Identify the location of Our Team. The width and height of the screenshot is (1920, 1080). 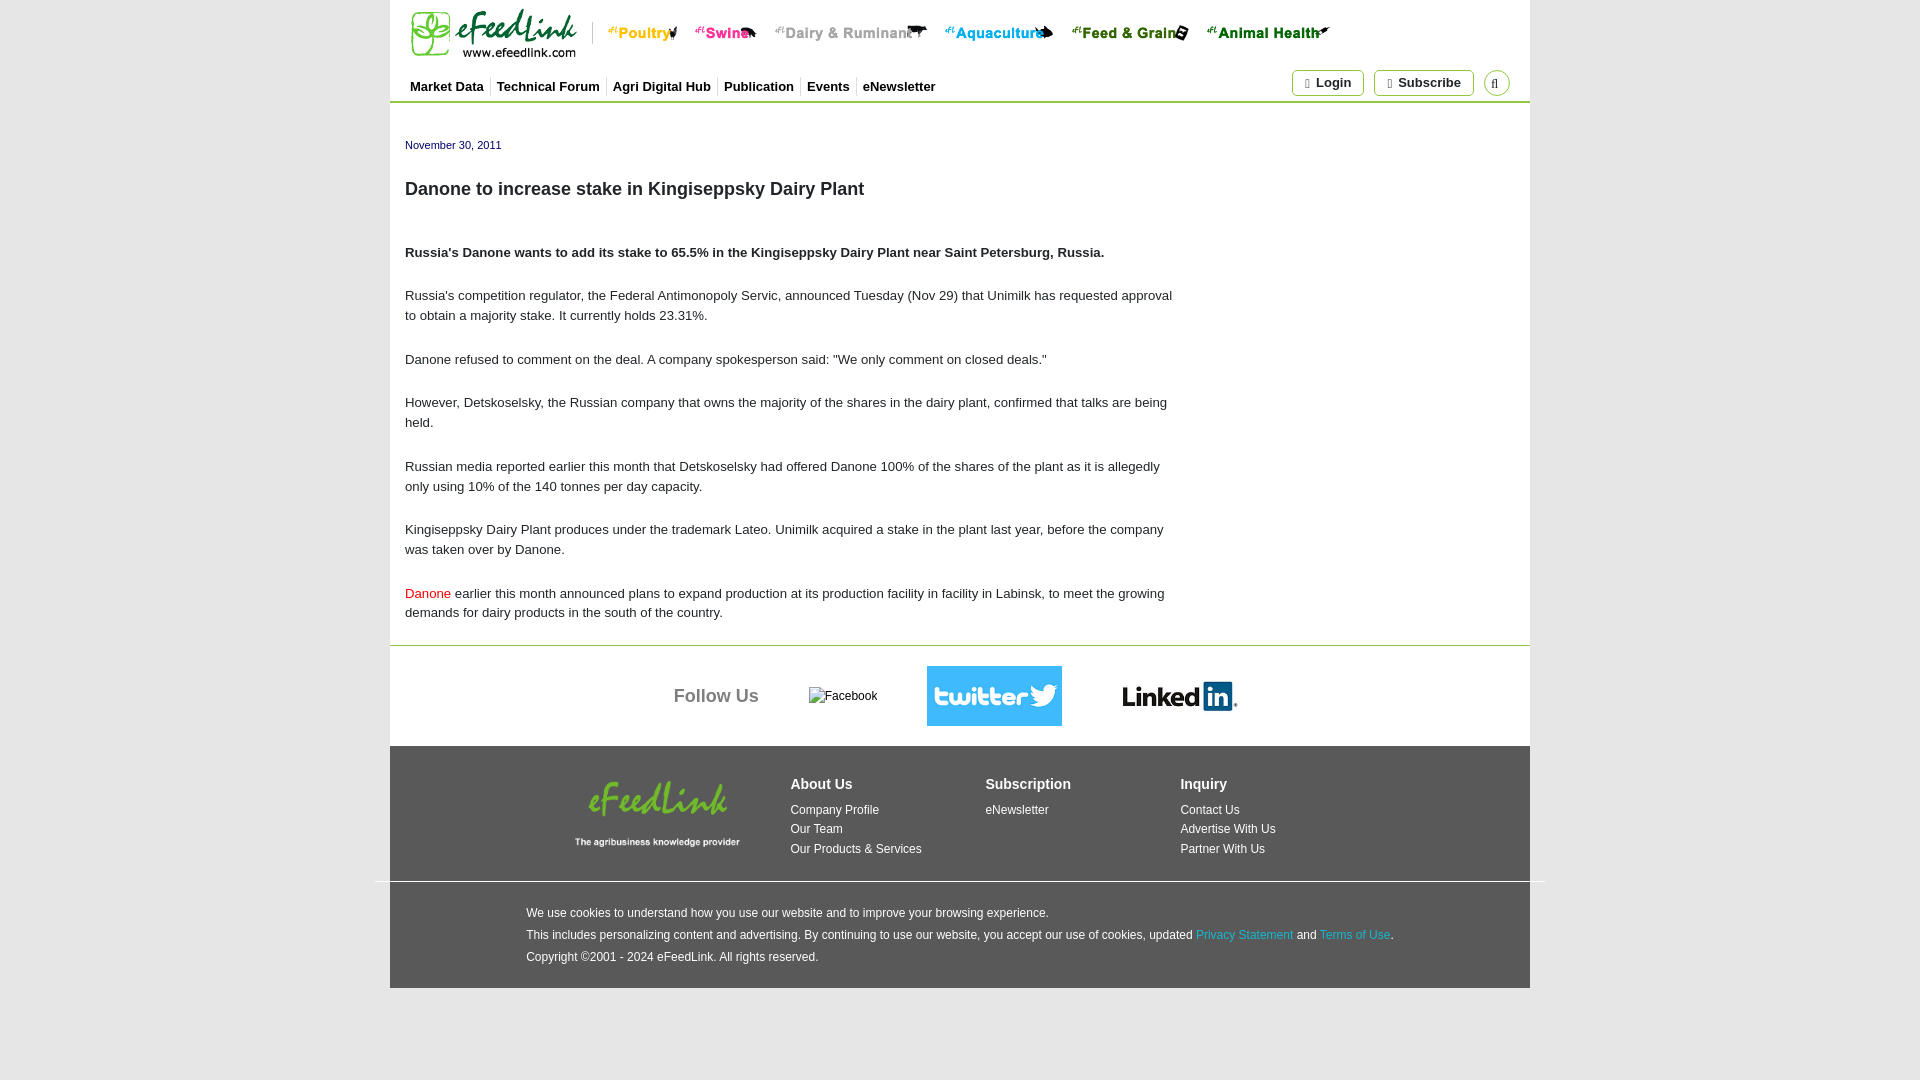
(816, 828).